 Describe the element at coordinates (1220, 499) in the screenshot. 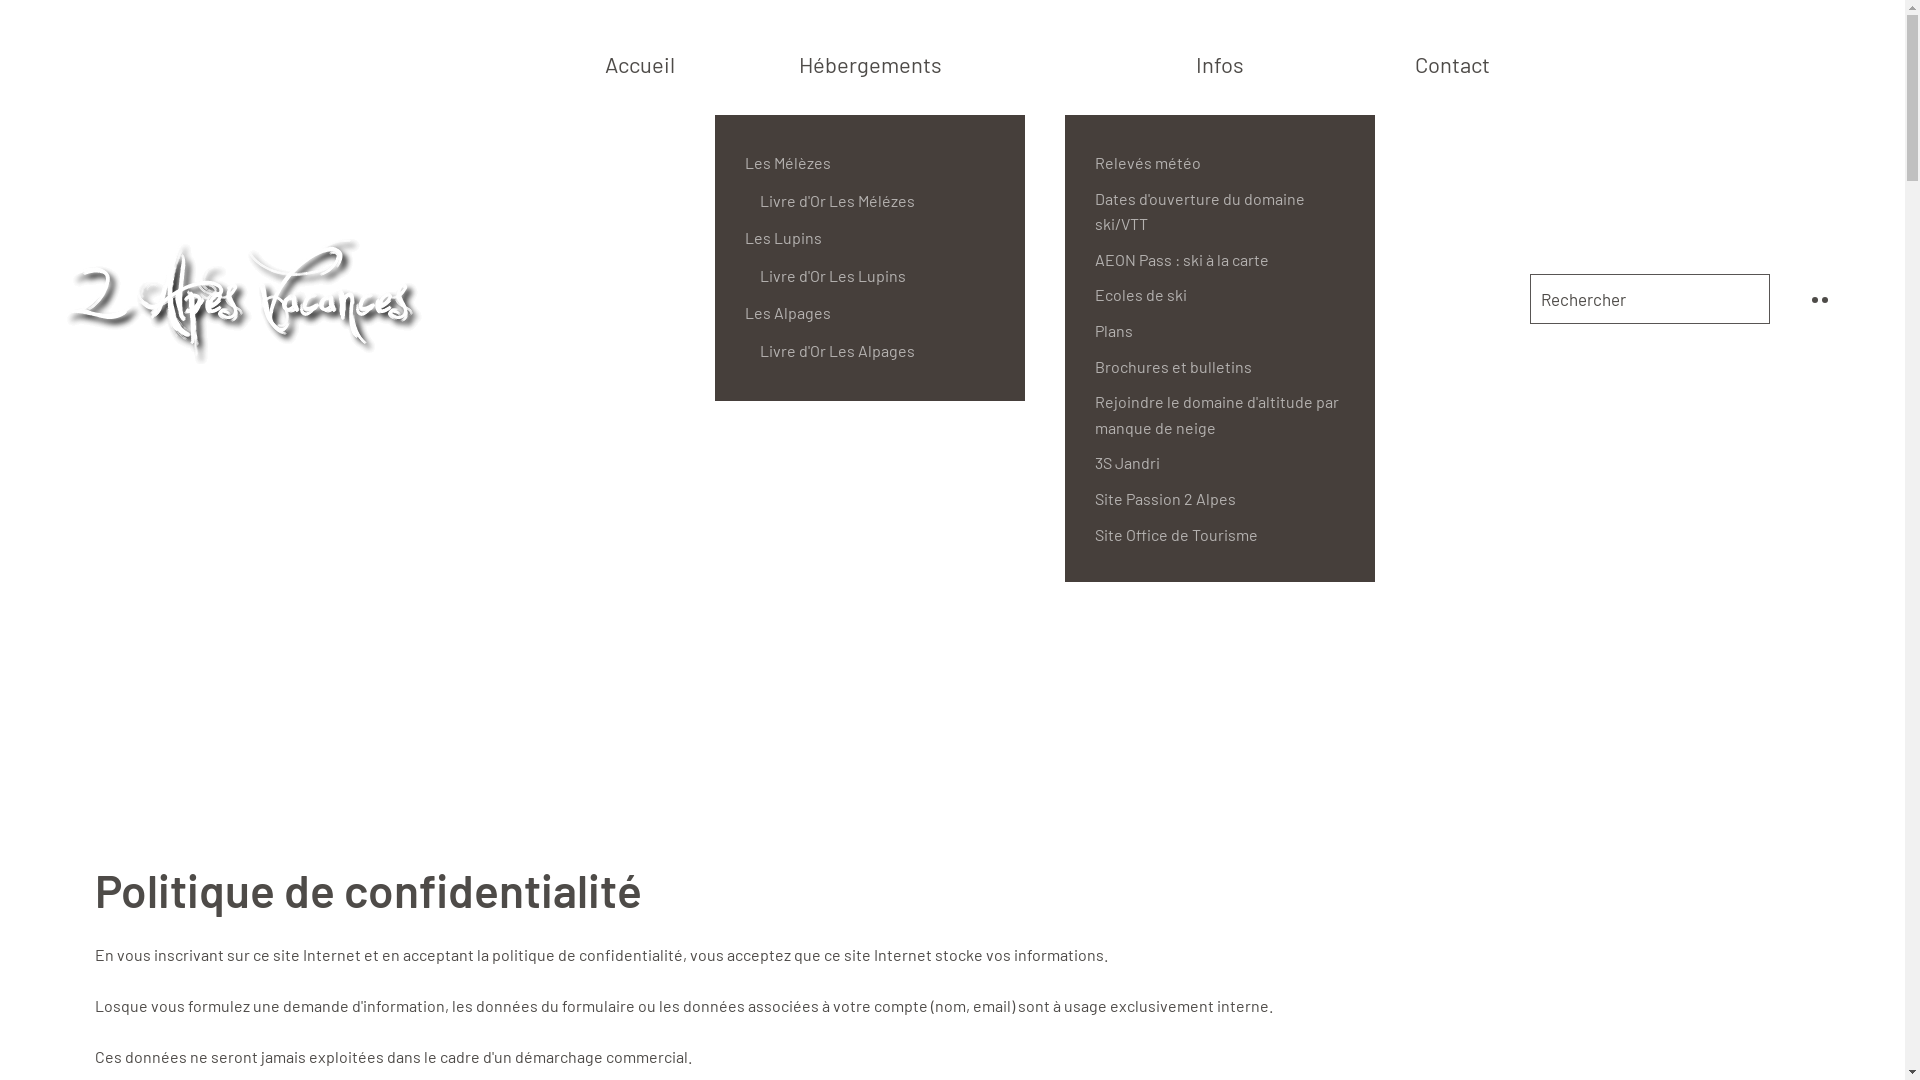

I see `Site Passion 2 Alpes` at that location.